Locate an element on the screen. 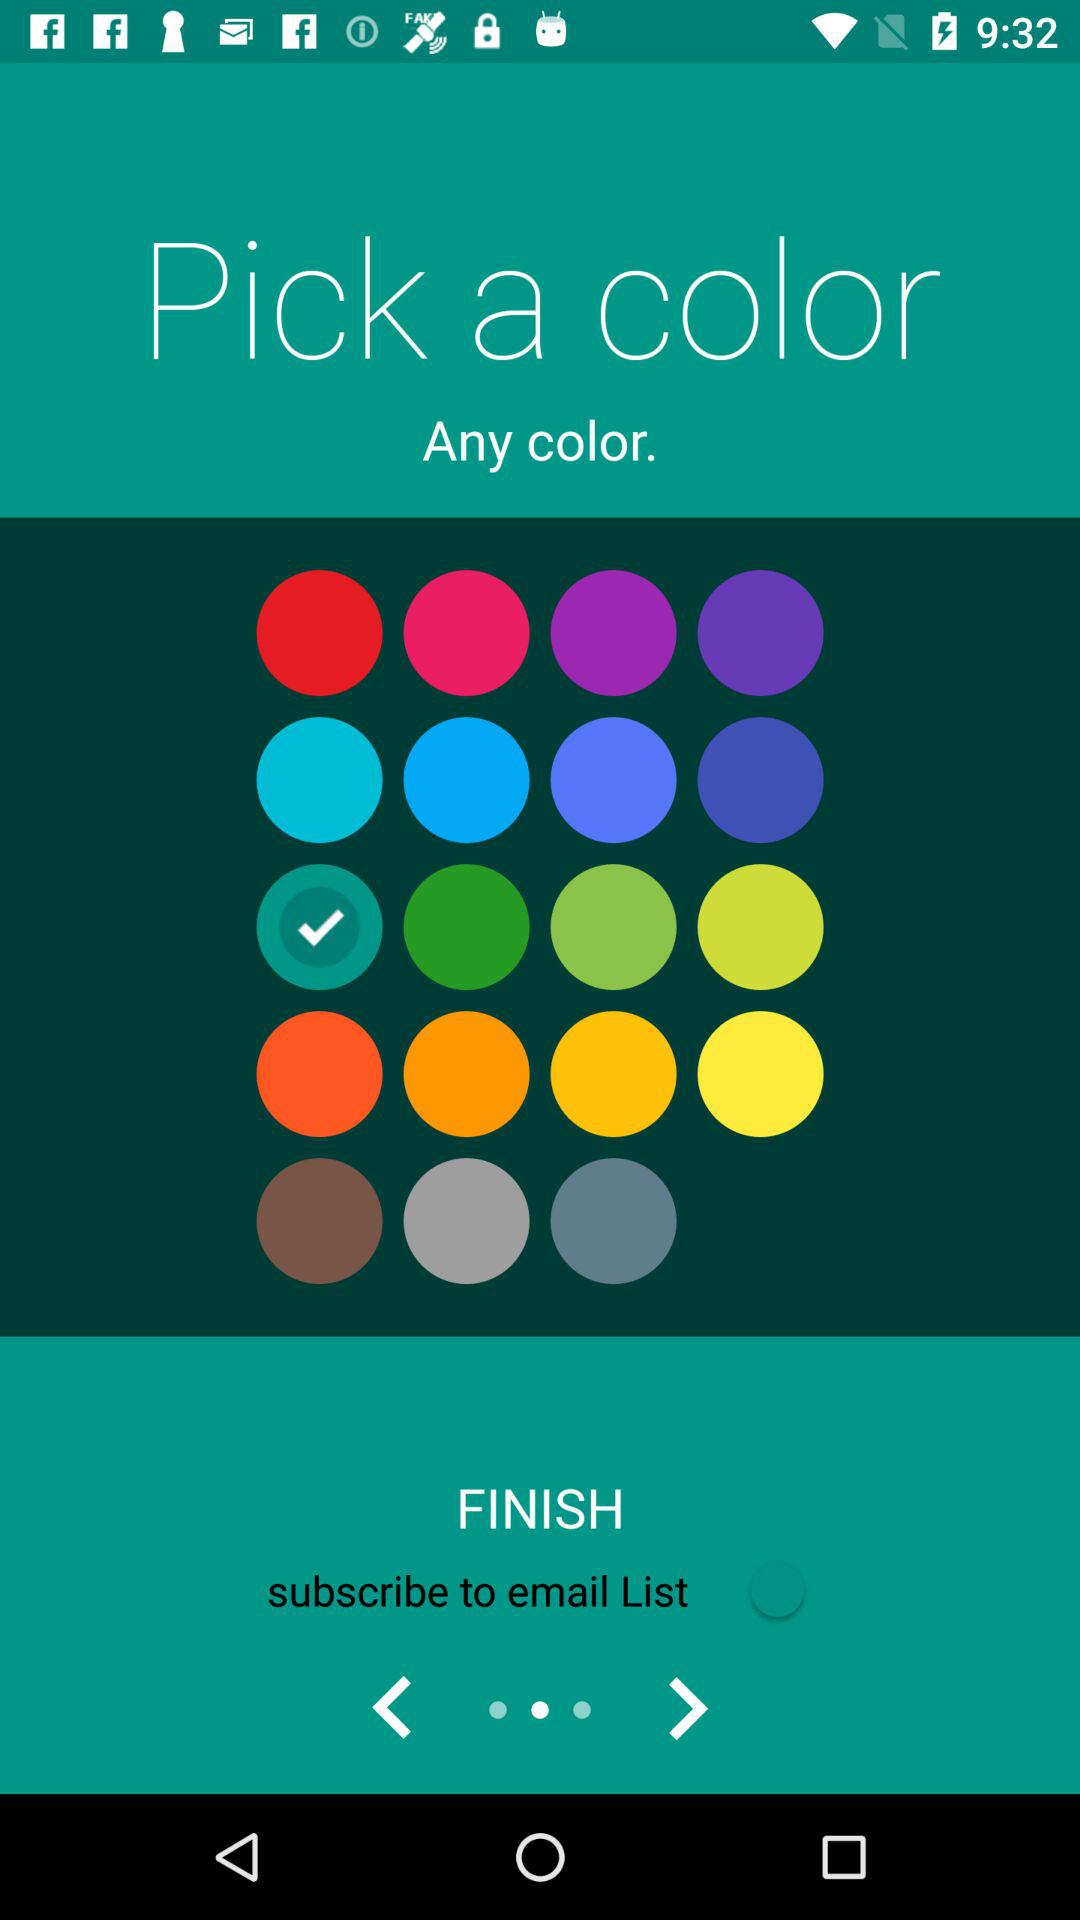  press finish icon is located at coordinates (540, 1507).